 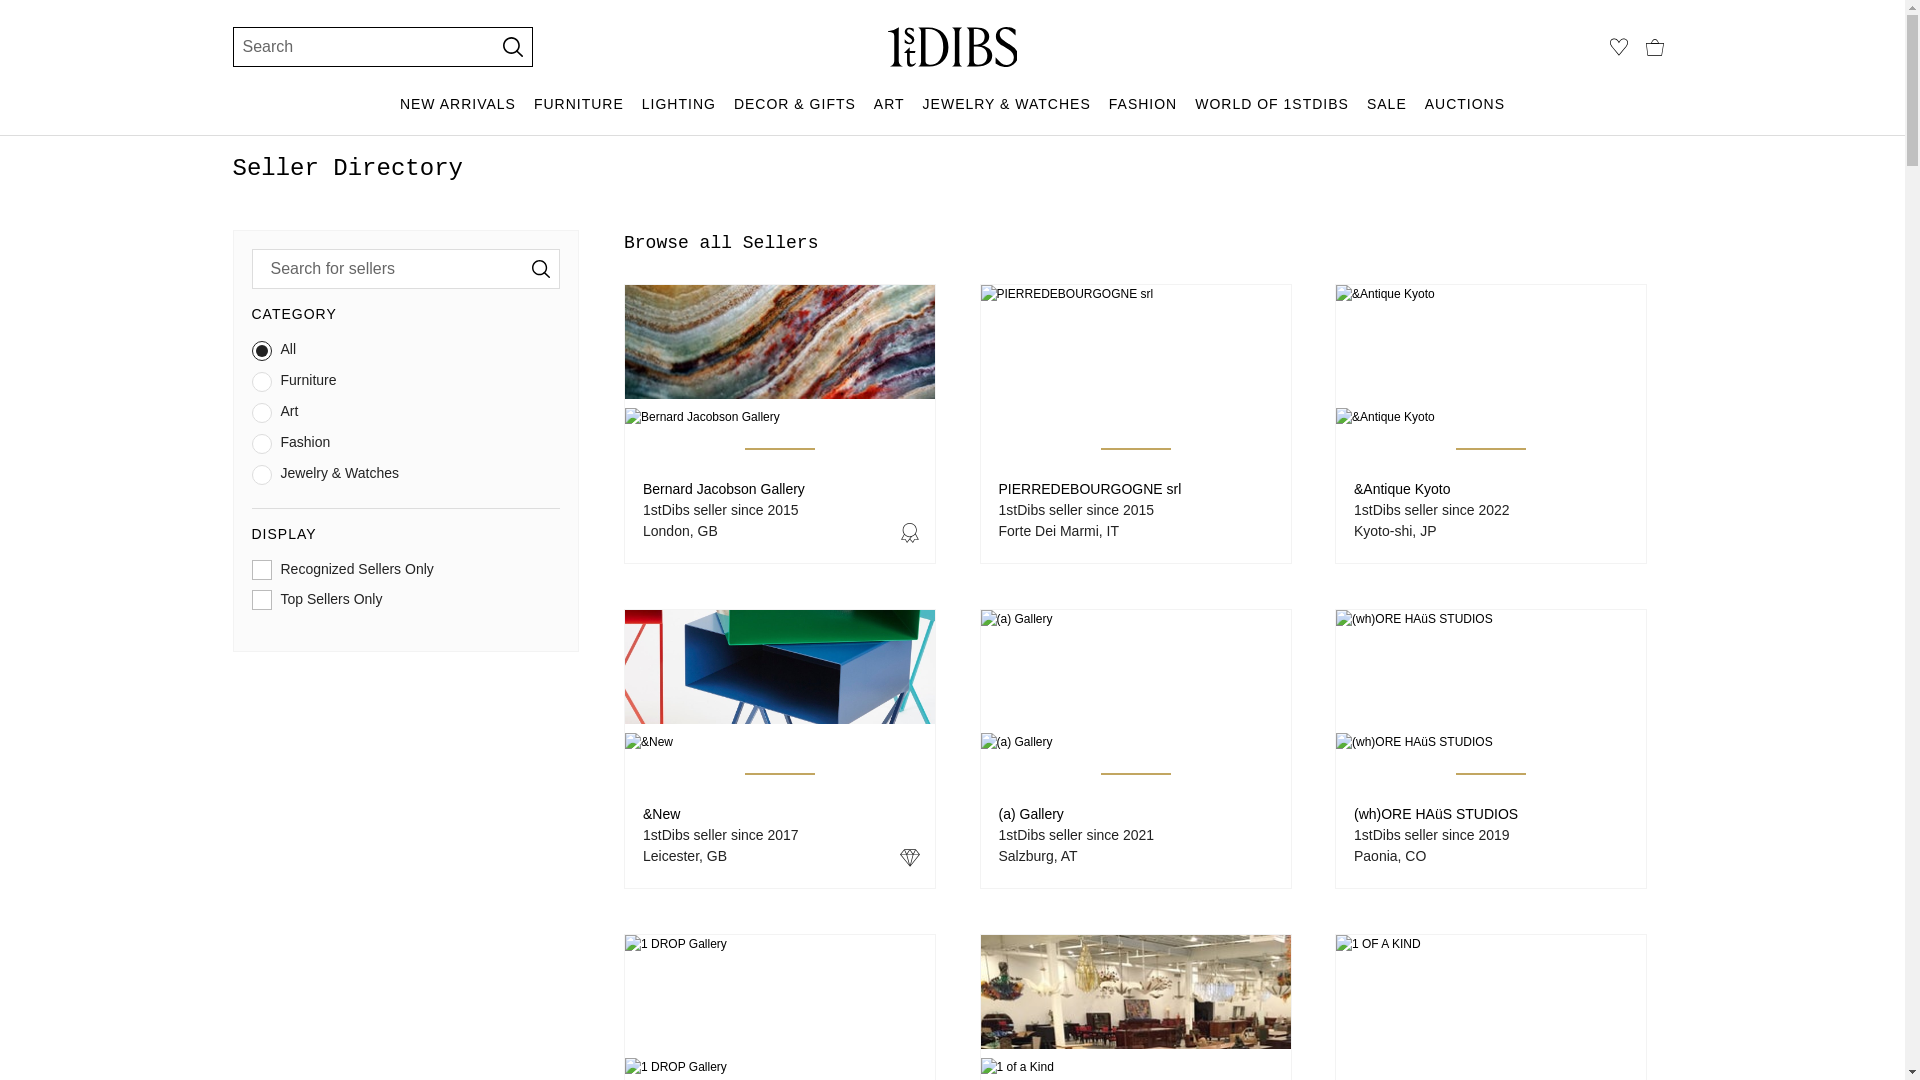 What do you see at coordinates (1465, 114) in the screenshot?
I see `AUCTIONS` at bounding box center [1465, 114].